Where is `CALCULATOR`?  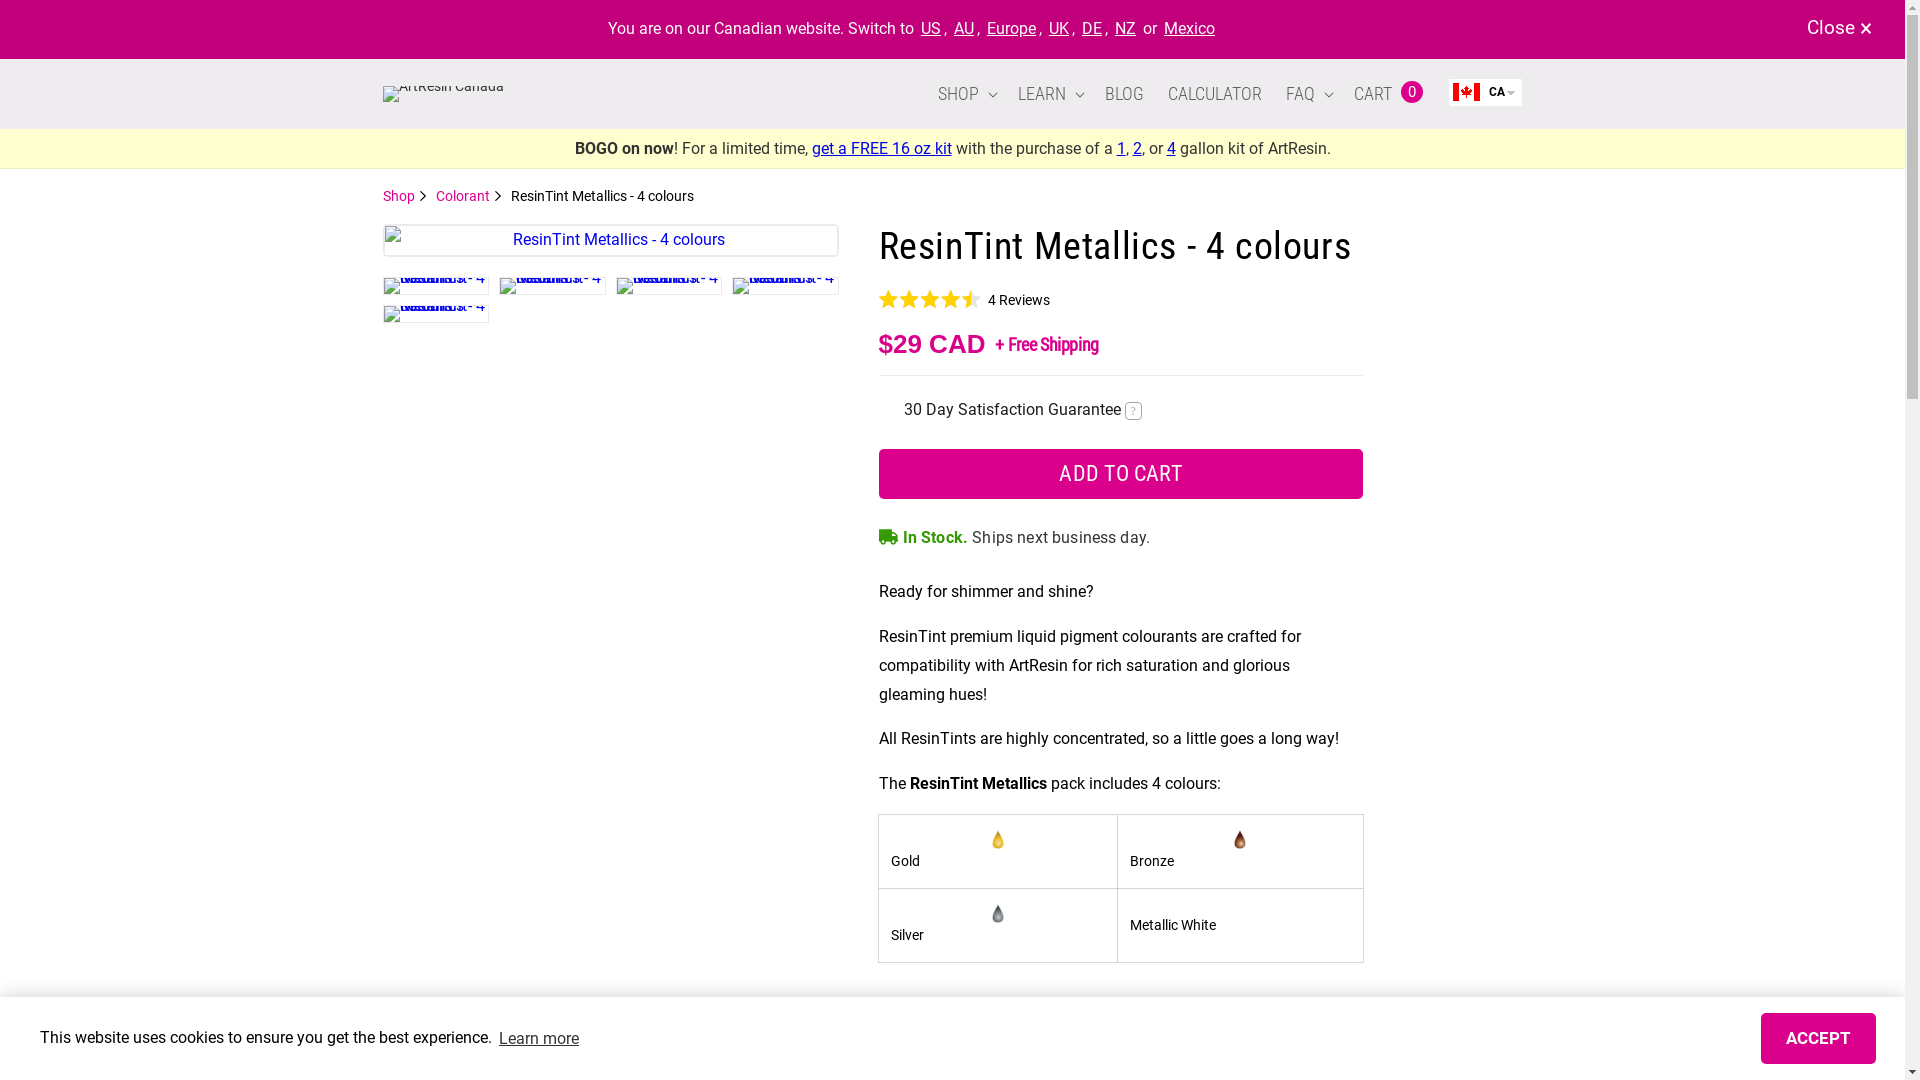
CALCULATOR is located at coordinates (1215, 94).